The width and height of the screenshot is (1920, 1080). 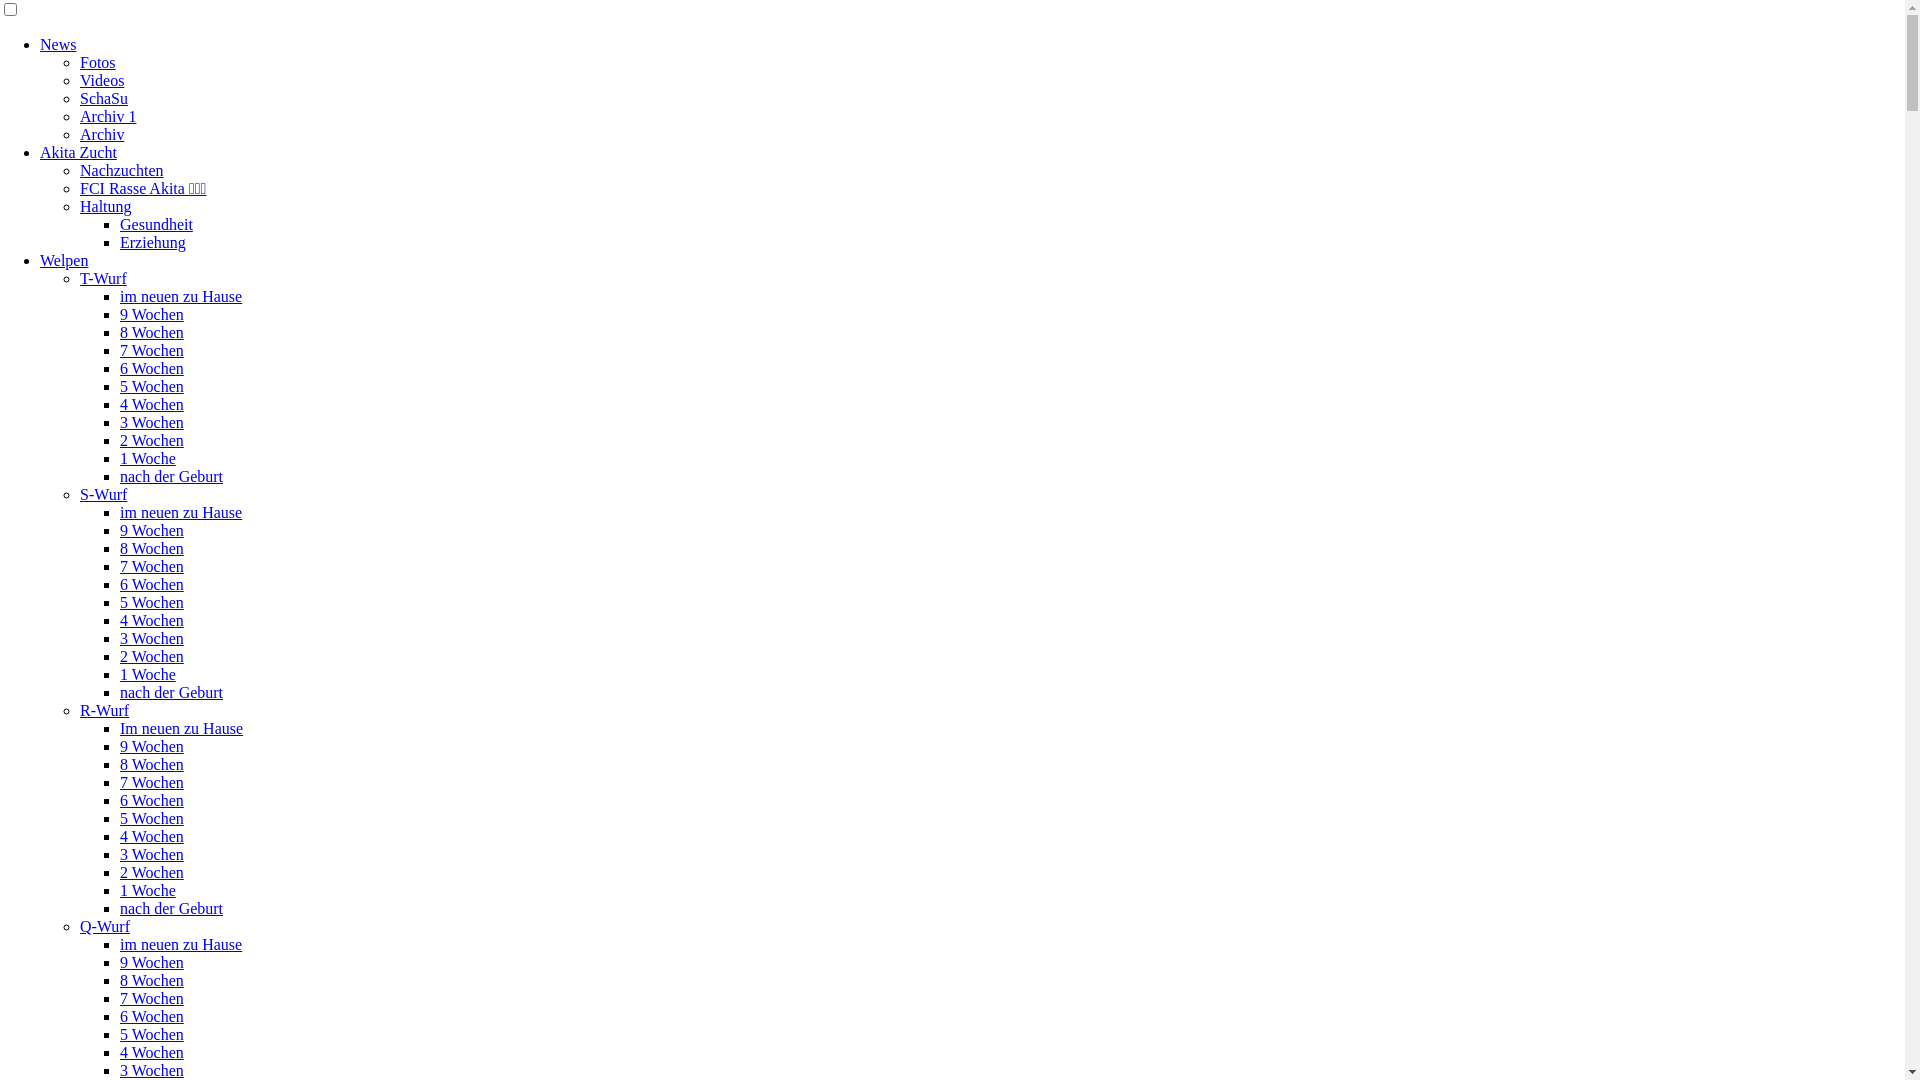 I want to click on Akita Zucht, so click(x=78, y=152).